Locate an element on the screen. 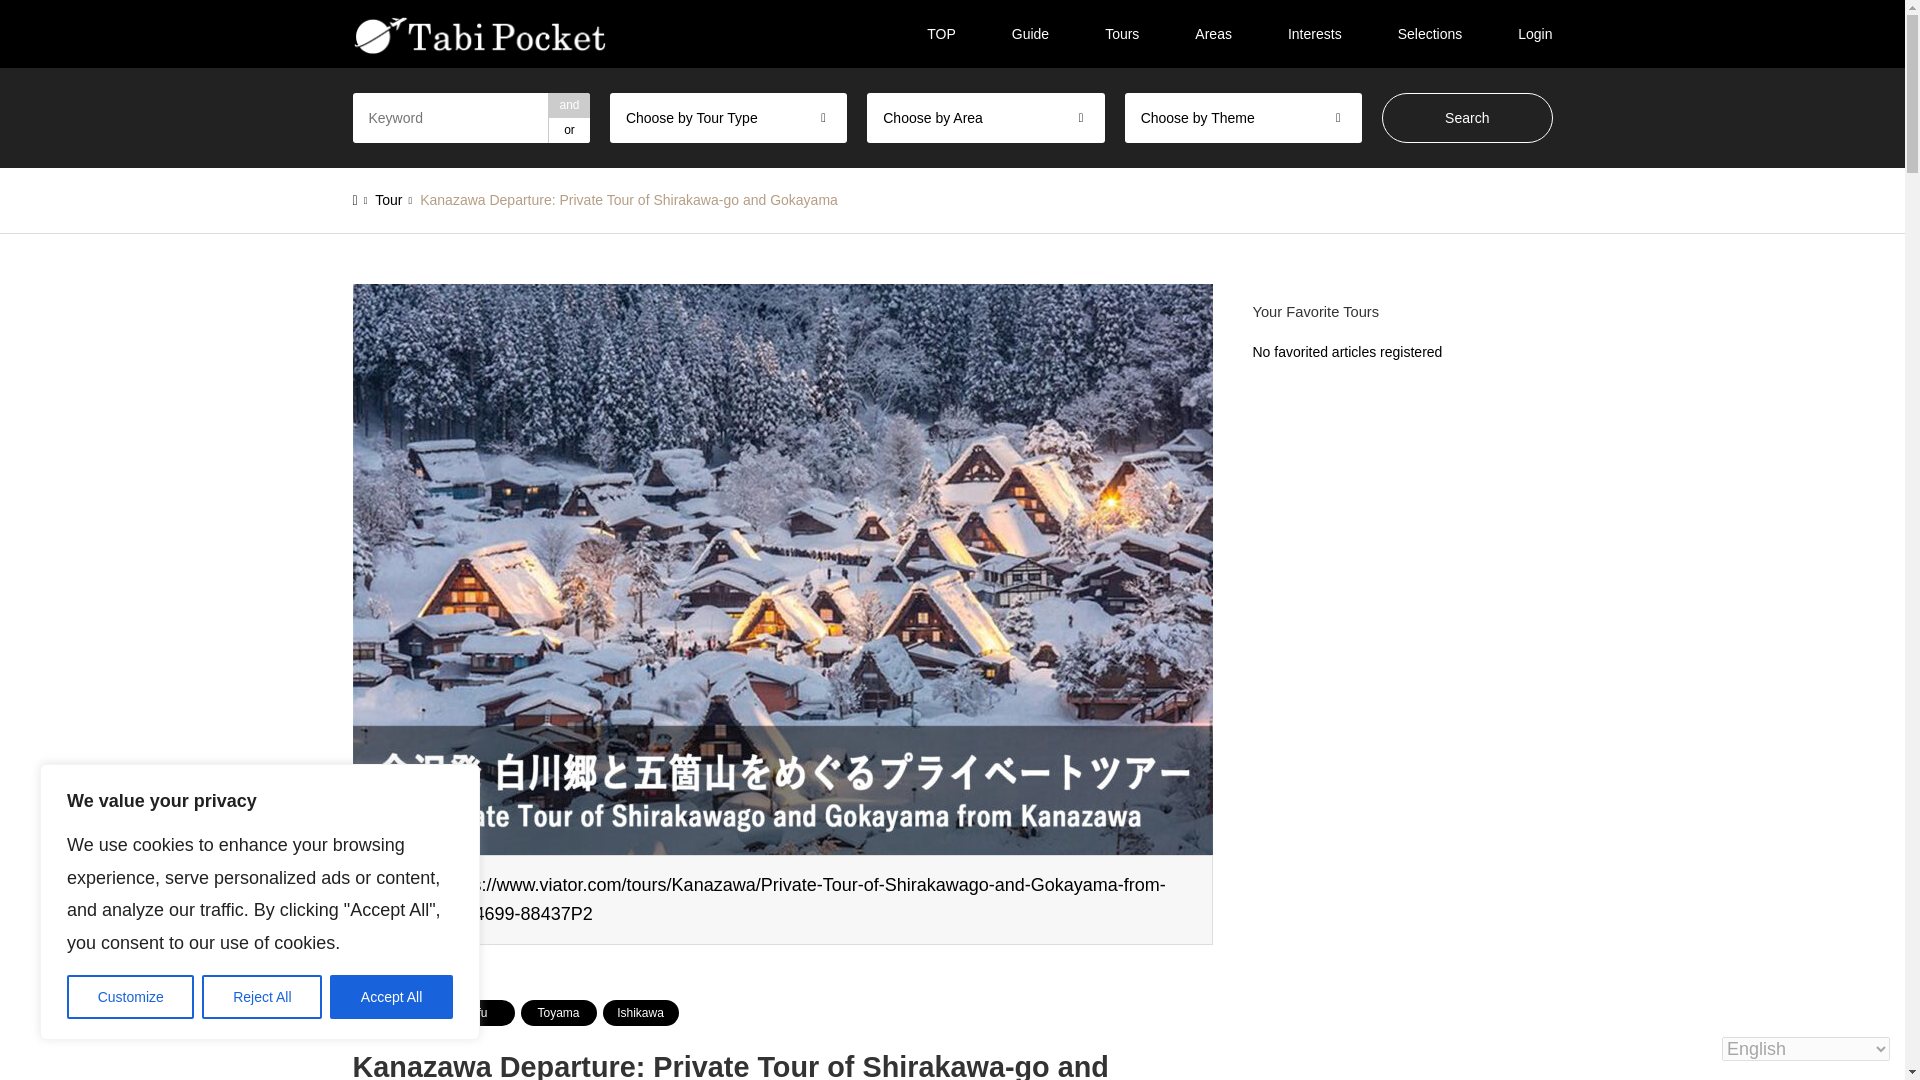 Image resolution: width=1920 pixels, height=1080 pixels. Interests is located at coordinates (1314, 34).